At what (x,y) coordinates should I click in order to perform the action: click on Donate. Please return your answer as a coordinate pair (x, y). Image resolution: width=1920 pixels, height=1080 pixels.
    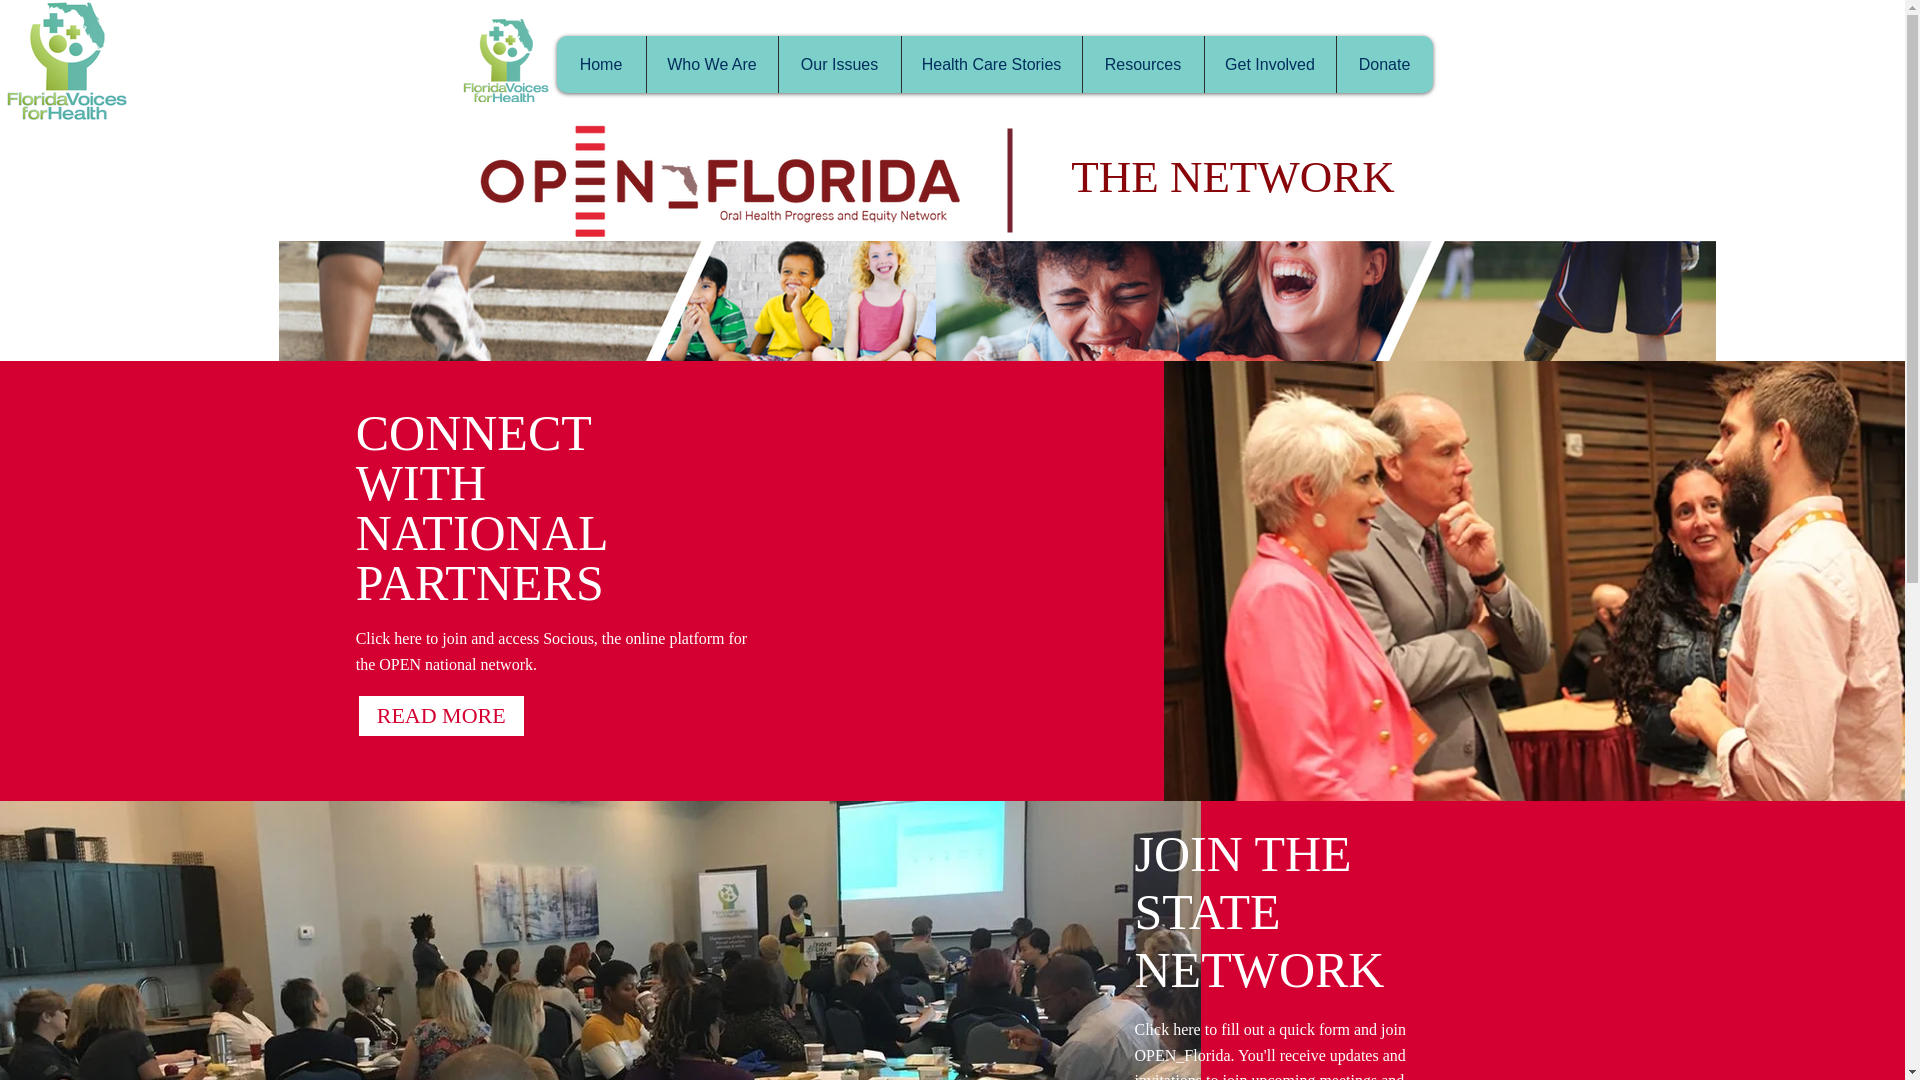
    Looking at the image, I should click on (1384, 64).